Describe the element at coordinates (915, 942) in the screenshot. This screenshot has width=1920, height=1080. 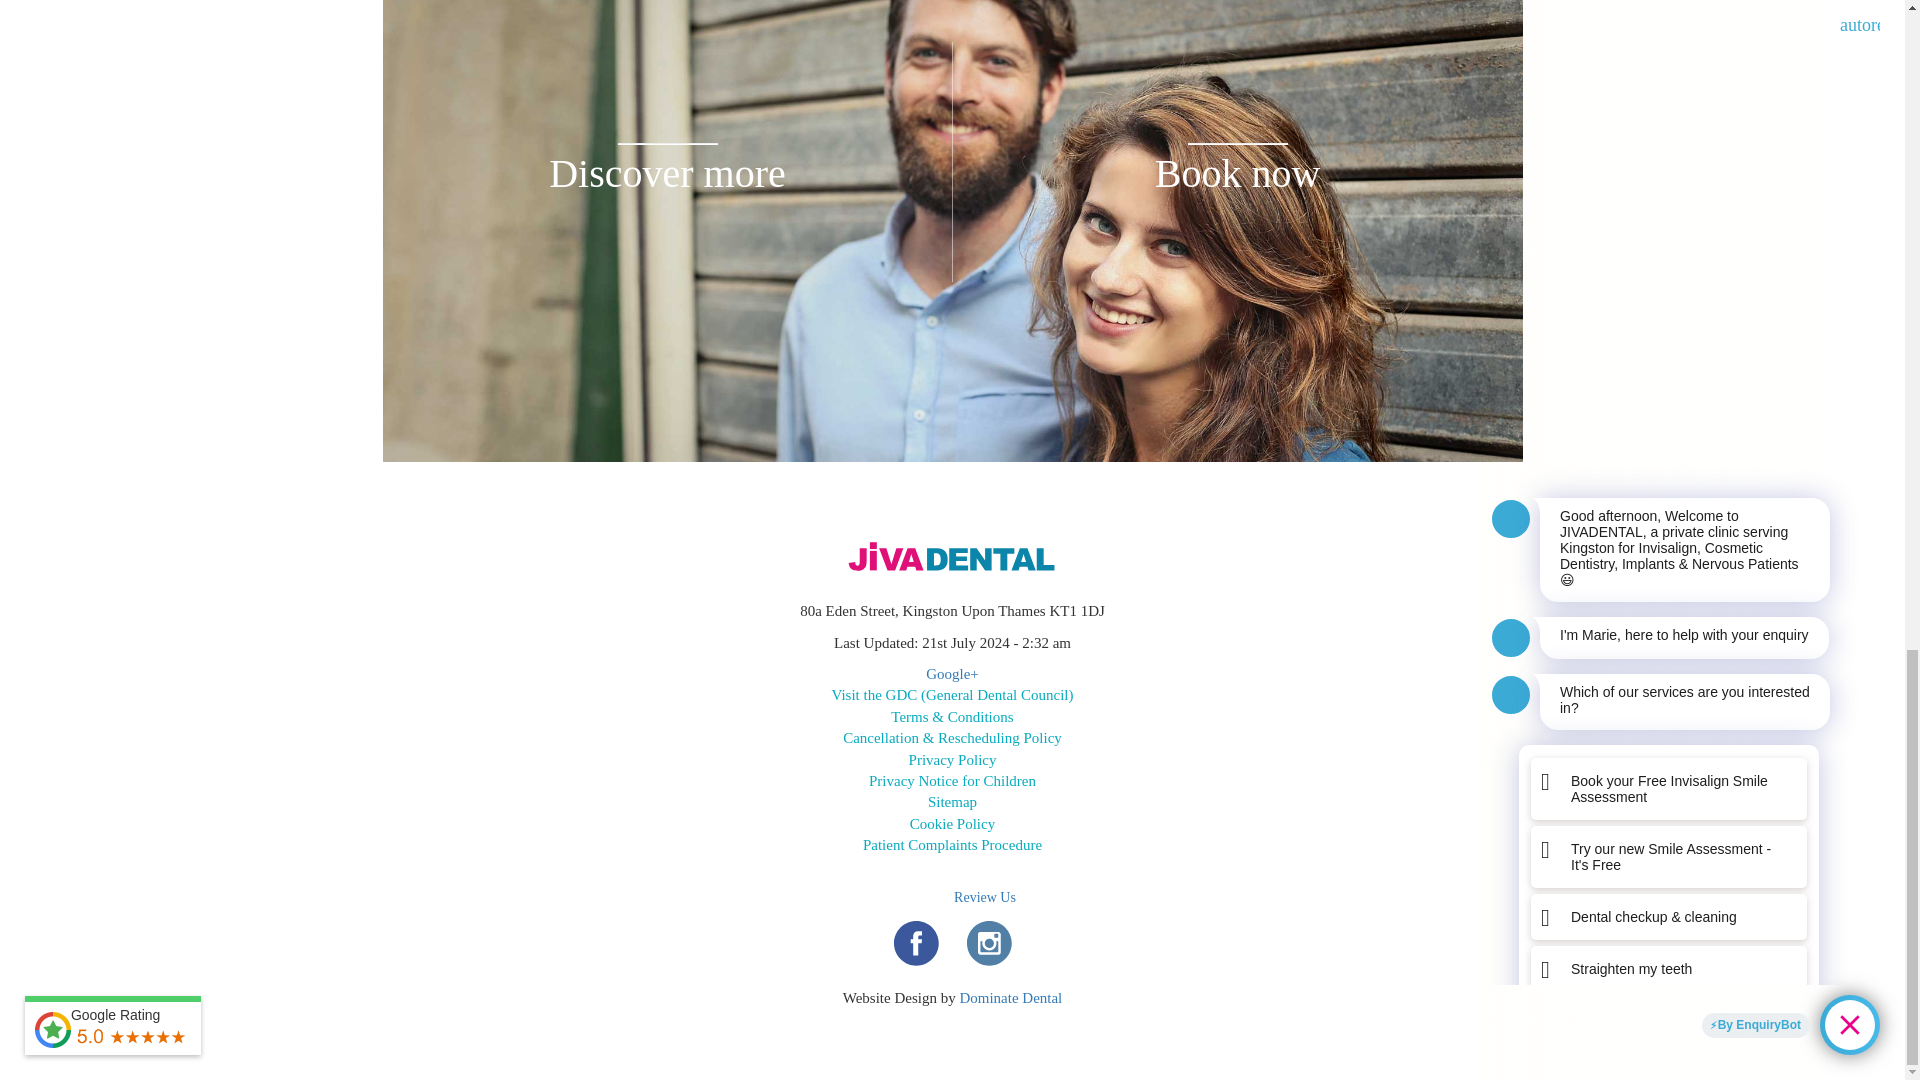
I see `Facebook` at that location.